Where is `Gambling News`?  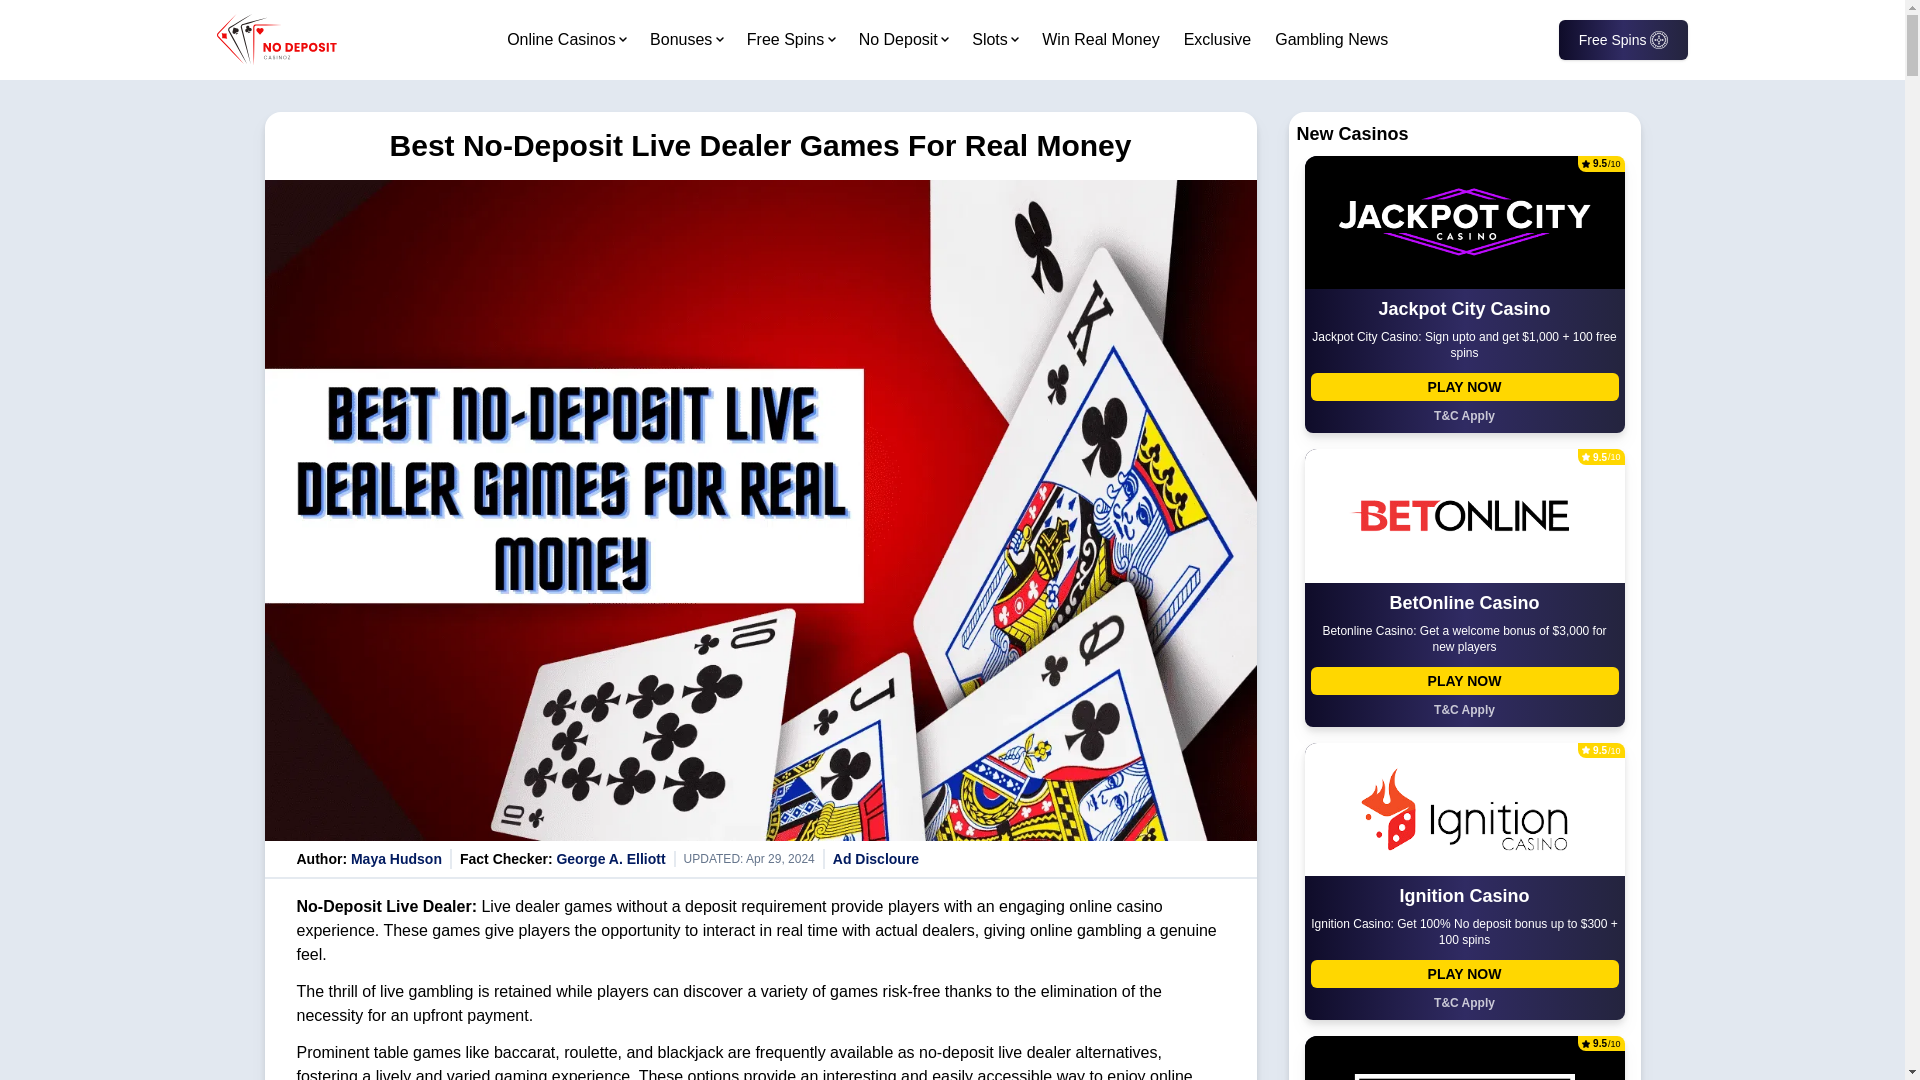
Gambling News is located at coordinates (1331, 39).